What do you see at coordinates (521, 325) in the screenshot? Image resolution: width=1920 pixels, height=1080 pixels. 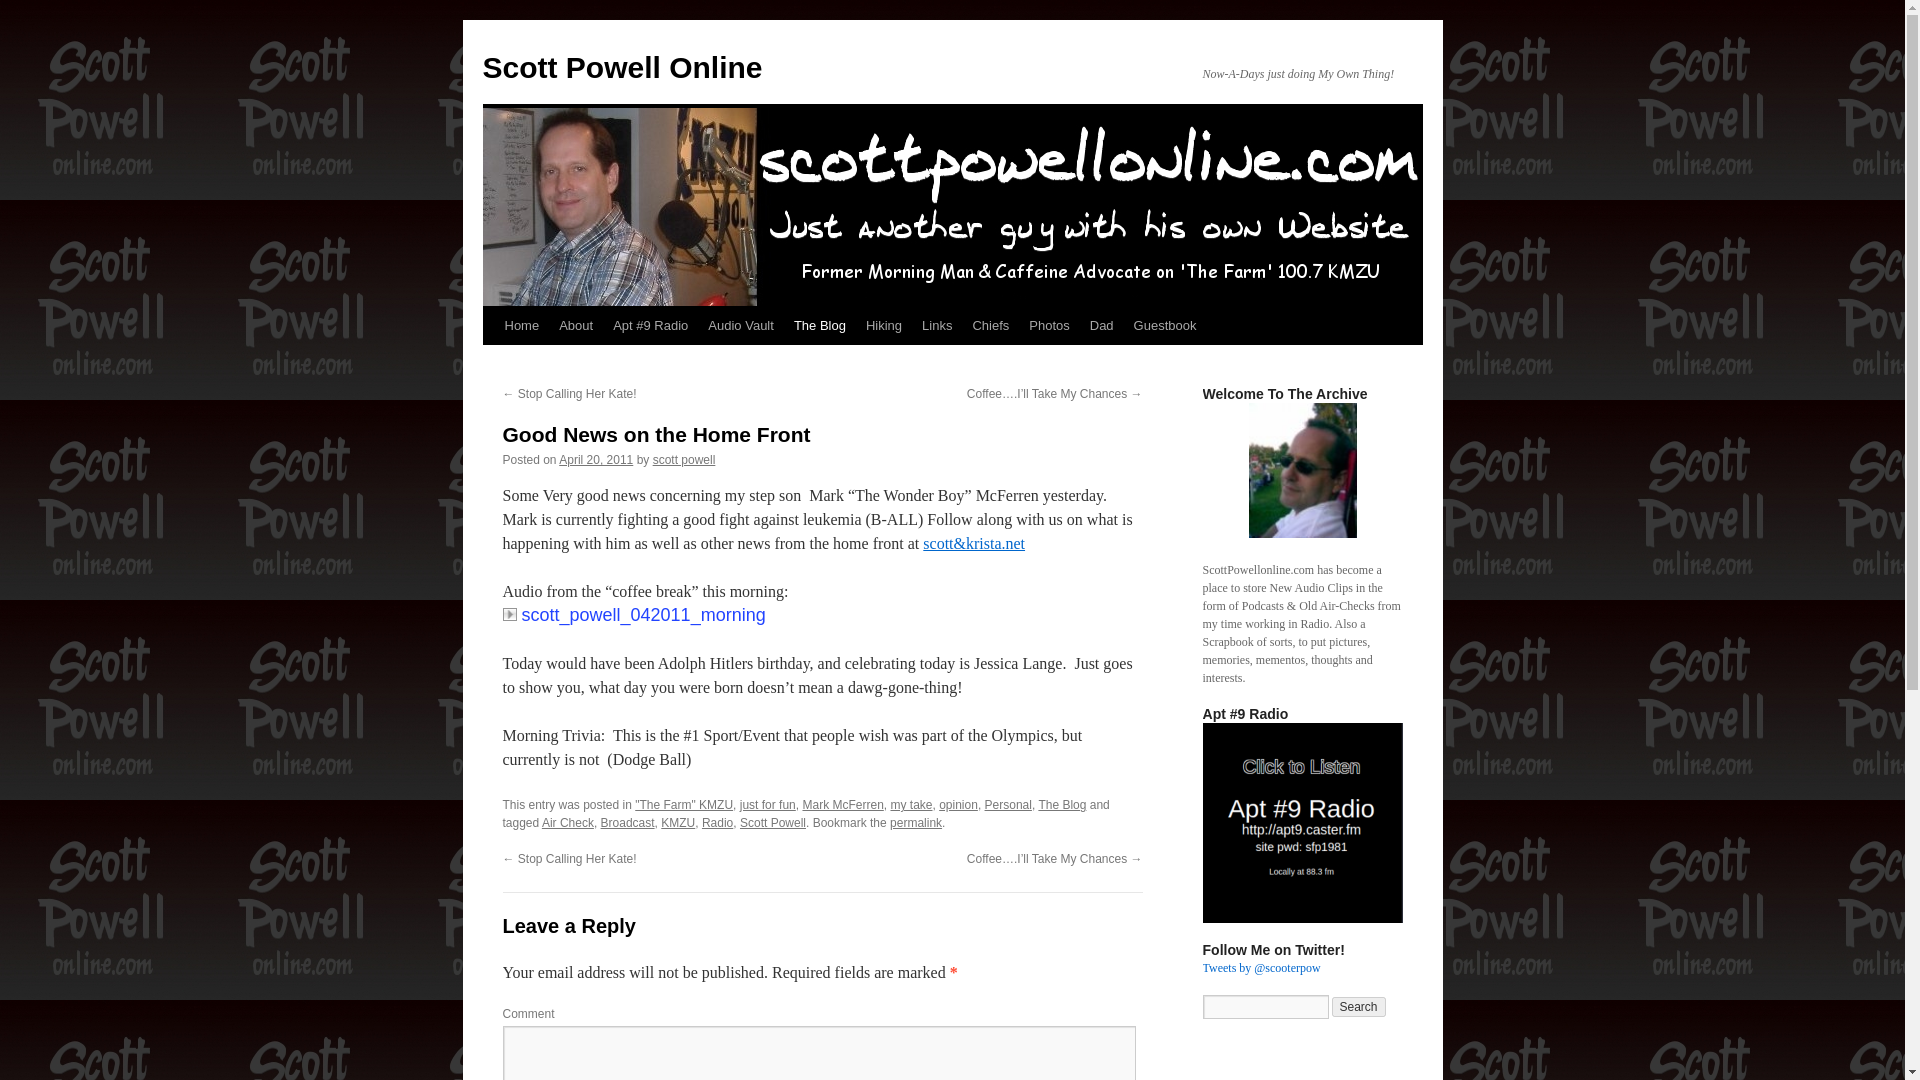 I see `Home` at bounding box center [521, 325].